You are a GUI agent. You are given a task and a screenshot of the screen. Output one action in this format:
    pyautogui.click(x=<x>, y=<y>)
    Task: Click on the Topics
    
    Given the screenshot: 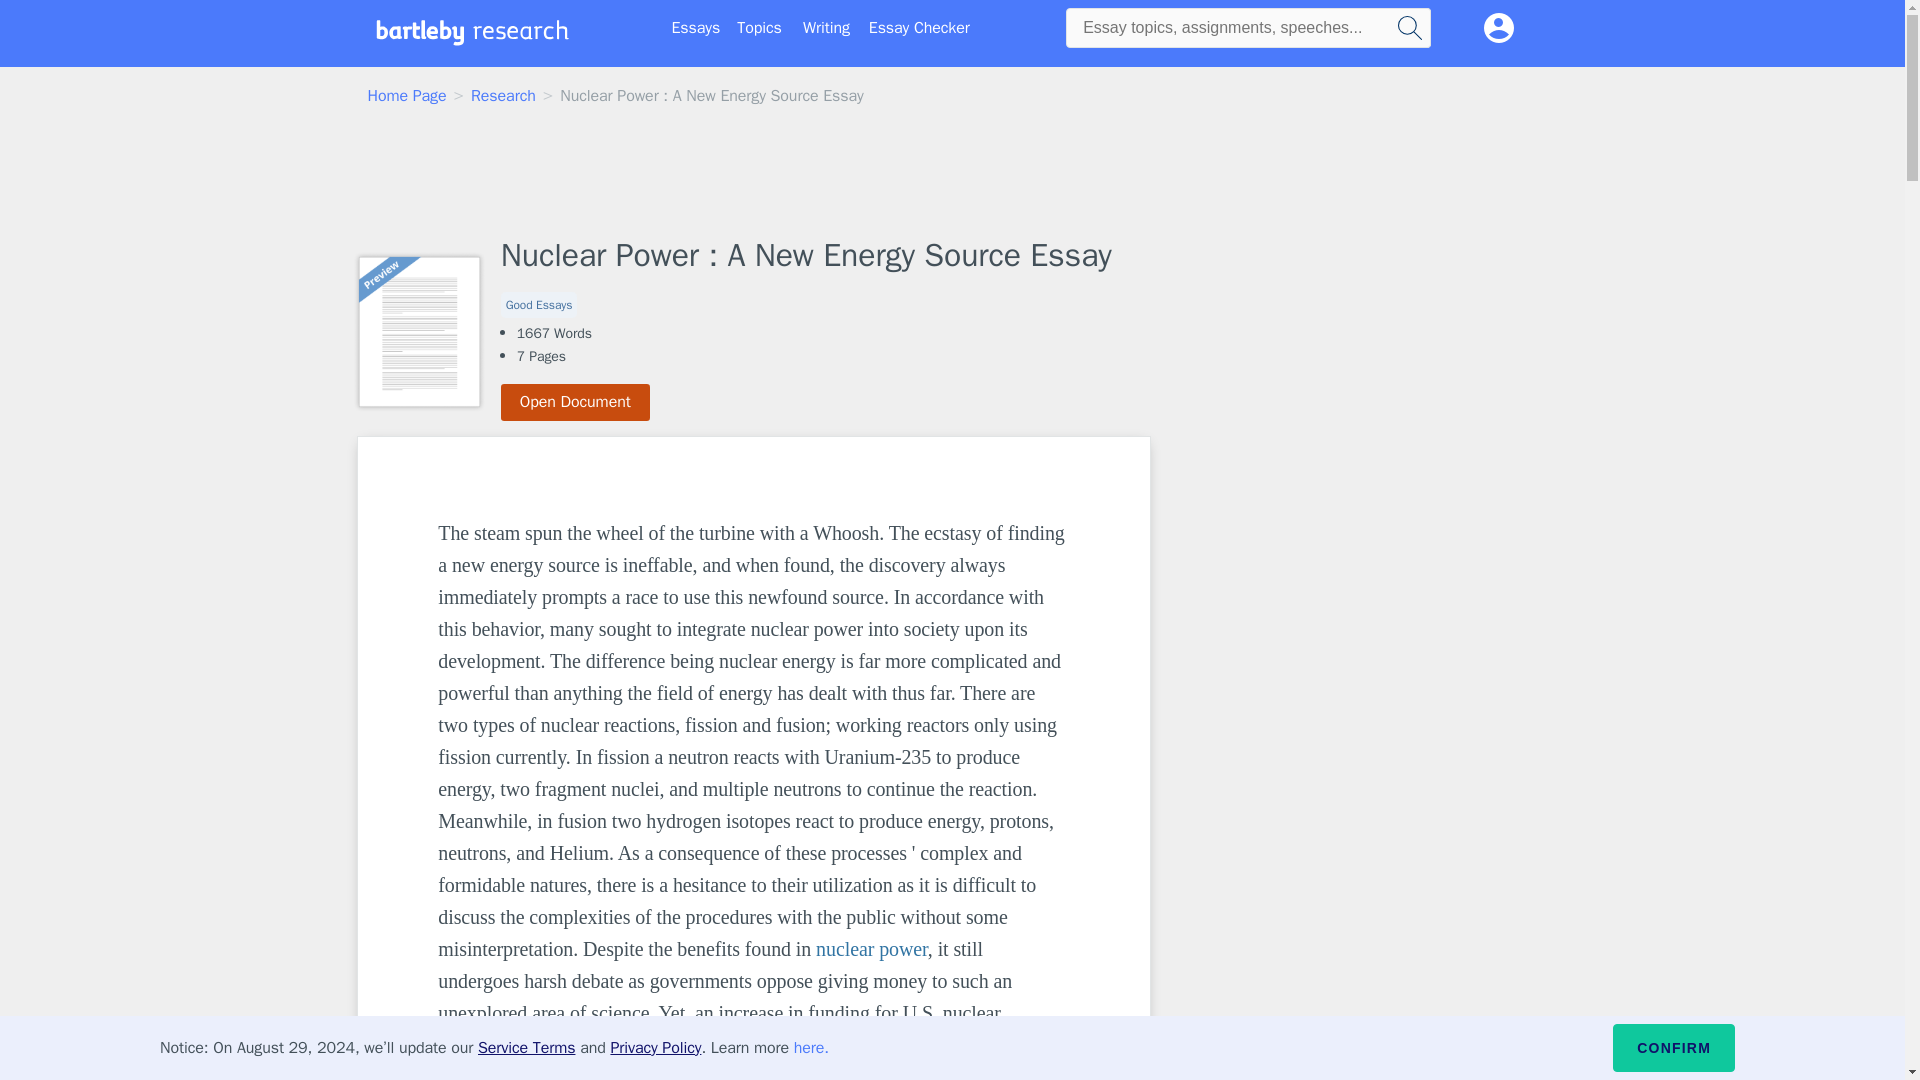 What is the action you would take?
    pyautogui.click(x=759, y=28)
    